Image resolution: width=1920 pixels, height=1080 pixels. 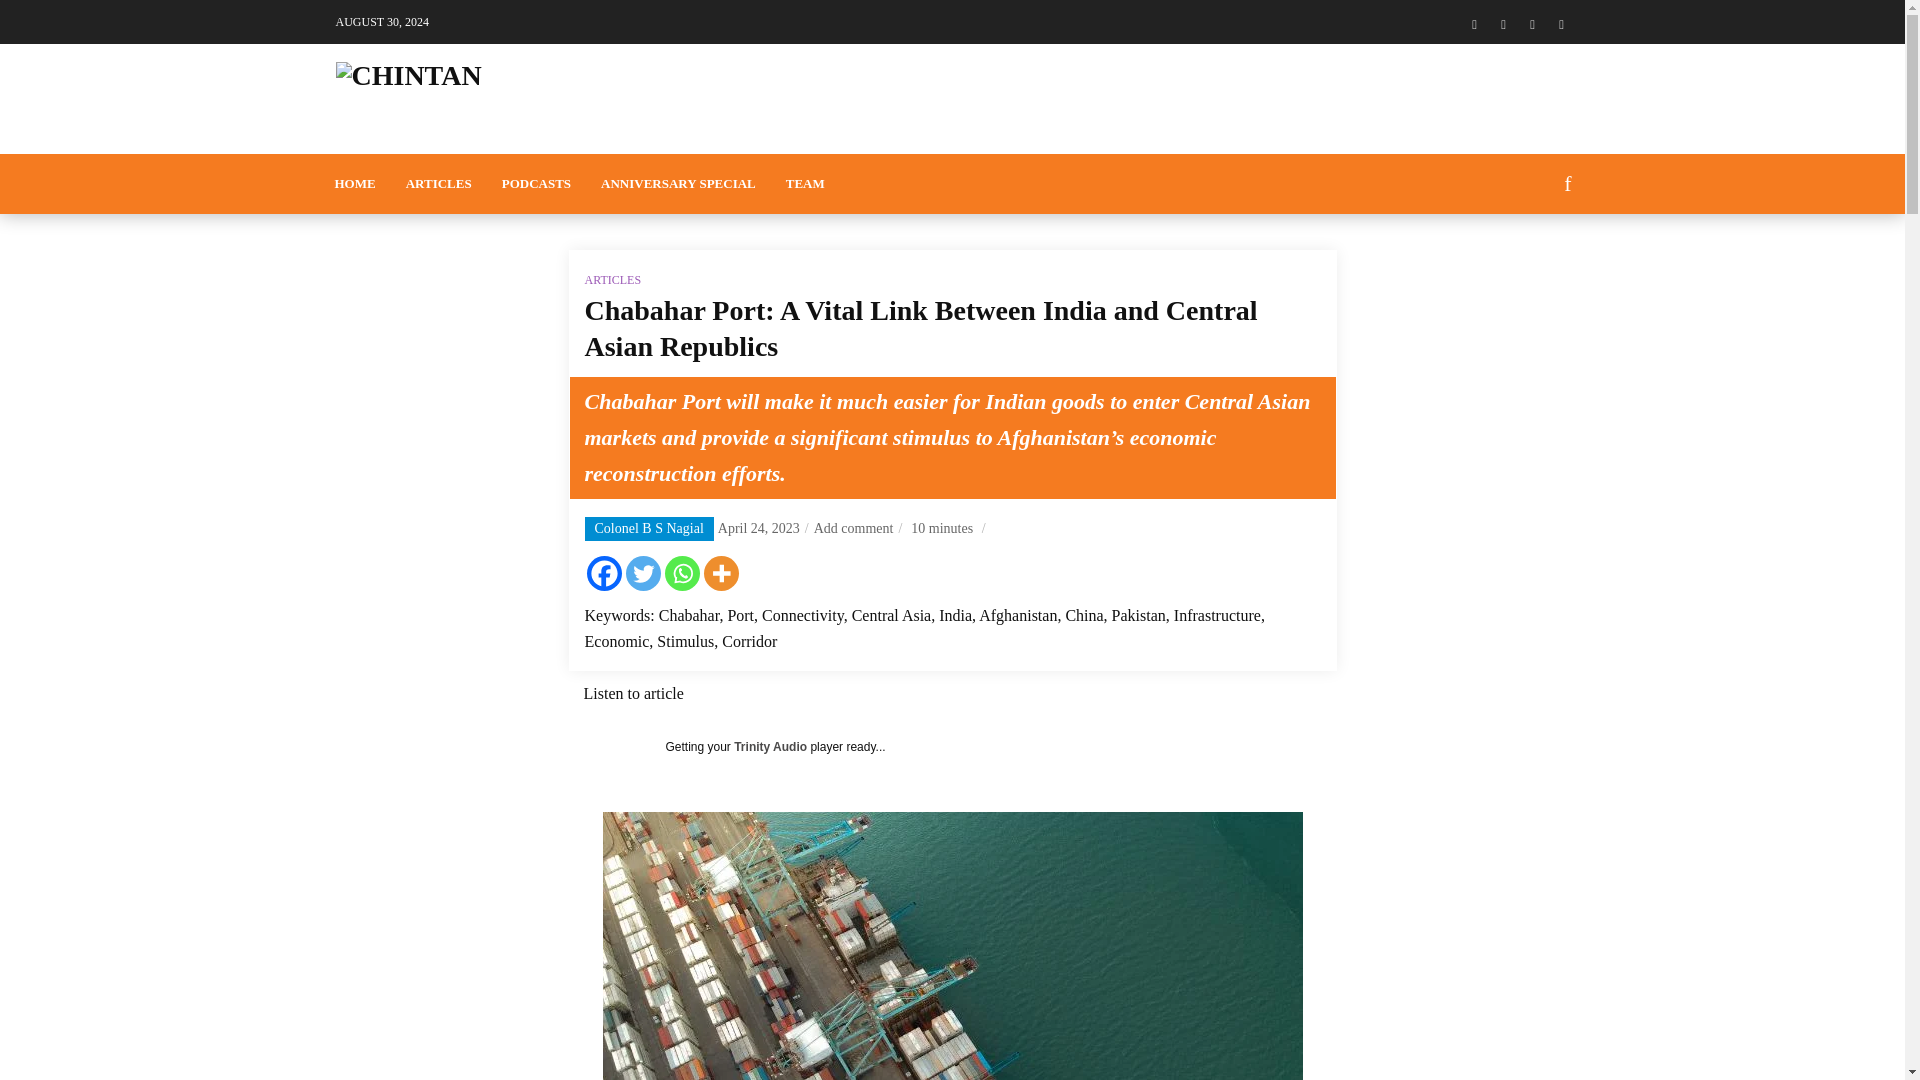 I want to click on TEAM, so click(x=806, y=184).